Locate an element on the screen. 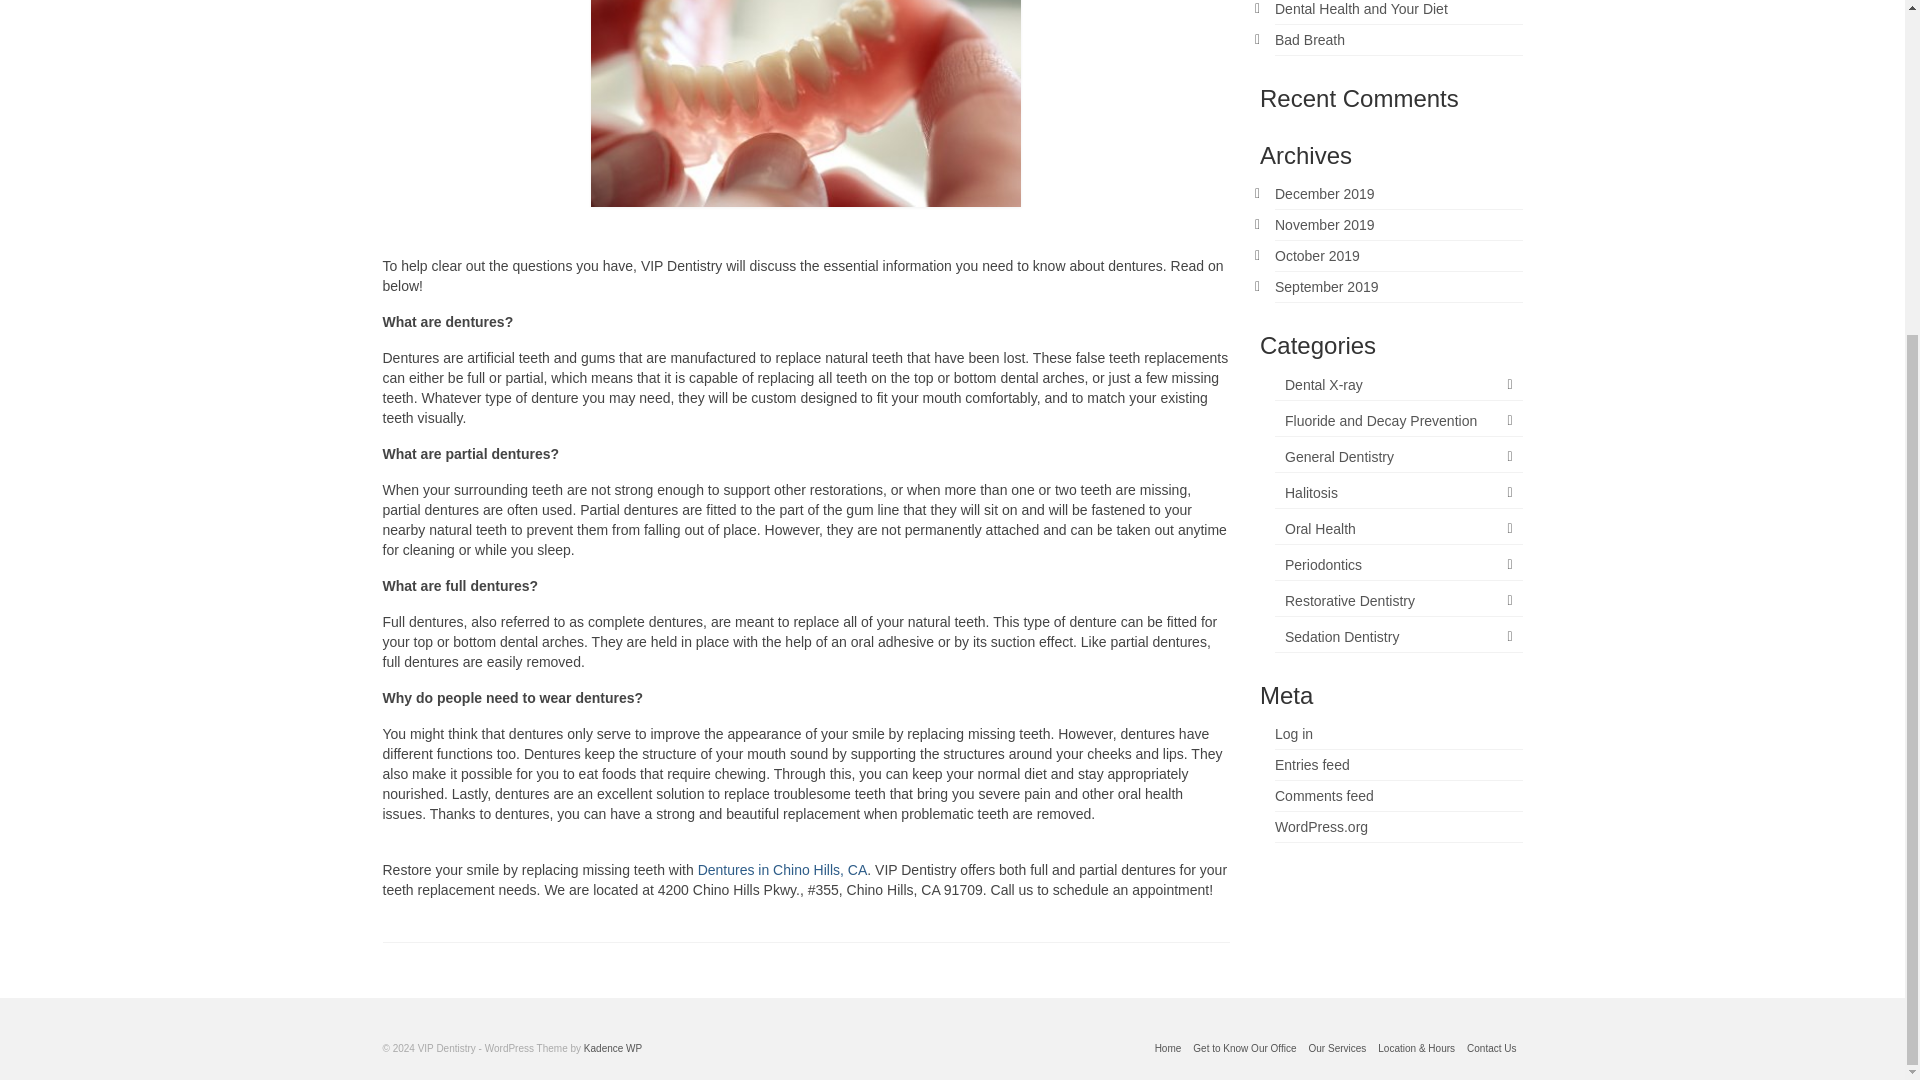  Bad Breath is located at coordinates (1310, 40).